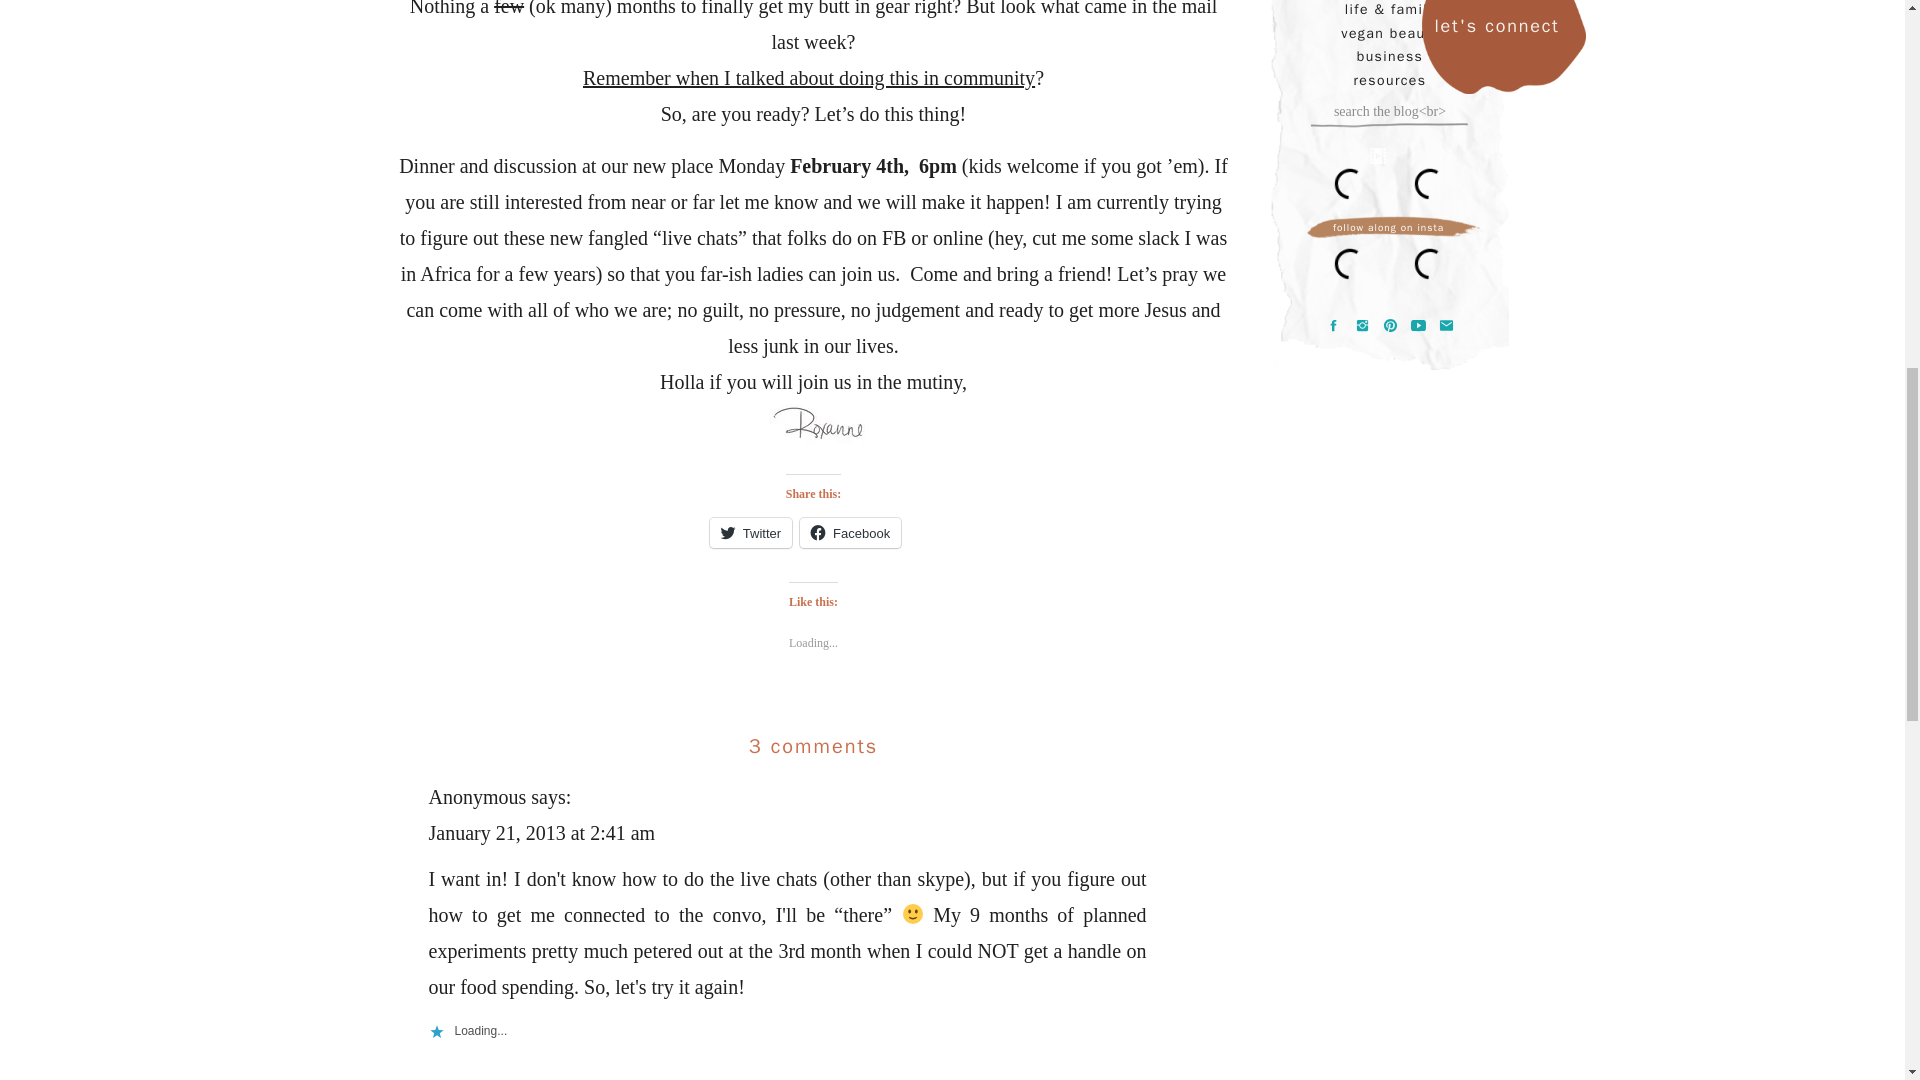 The width and height of the screenshot is (1920, 1080). I want to click on Remember when I talked about doing this in community, so click(808, 77).